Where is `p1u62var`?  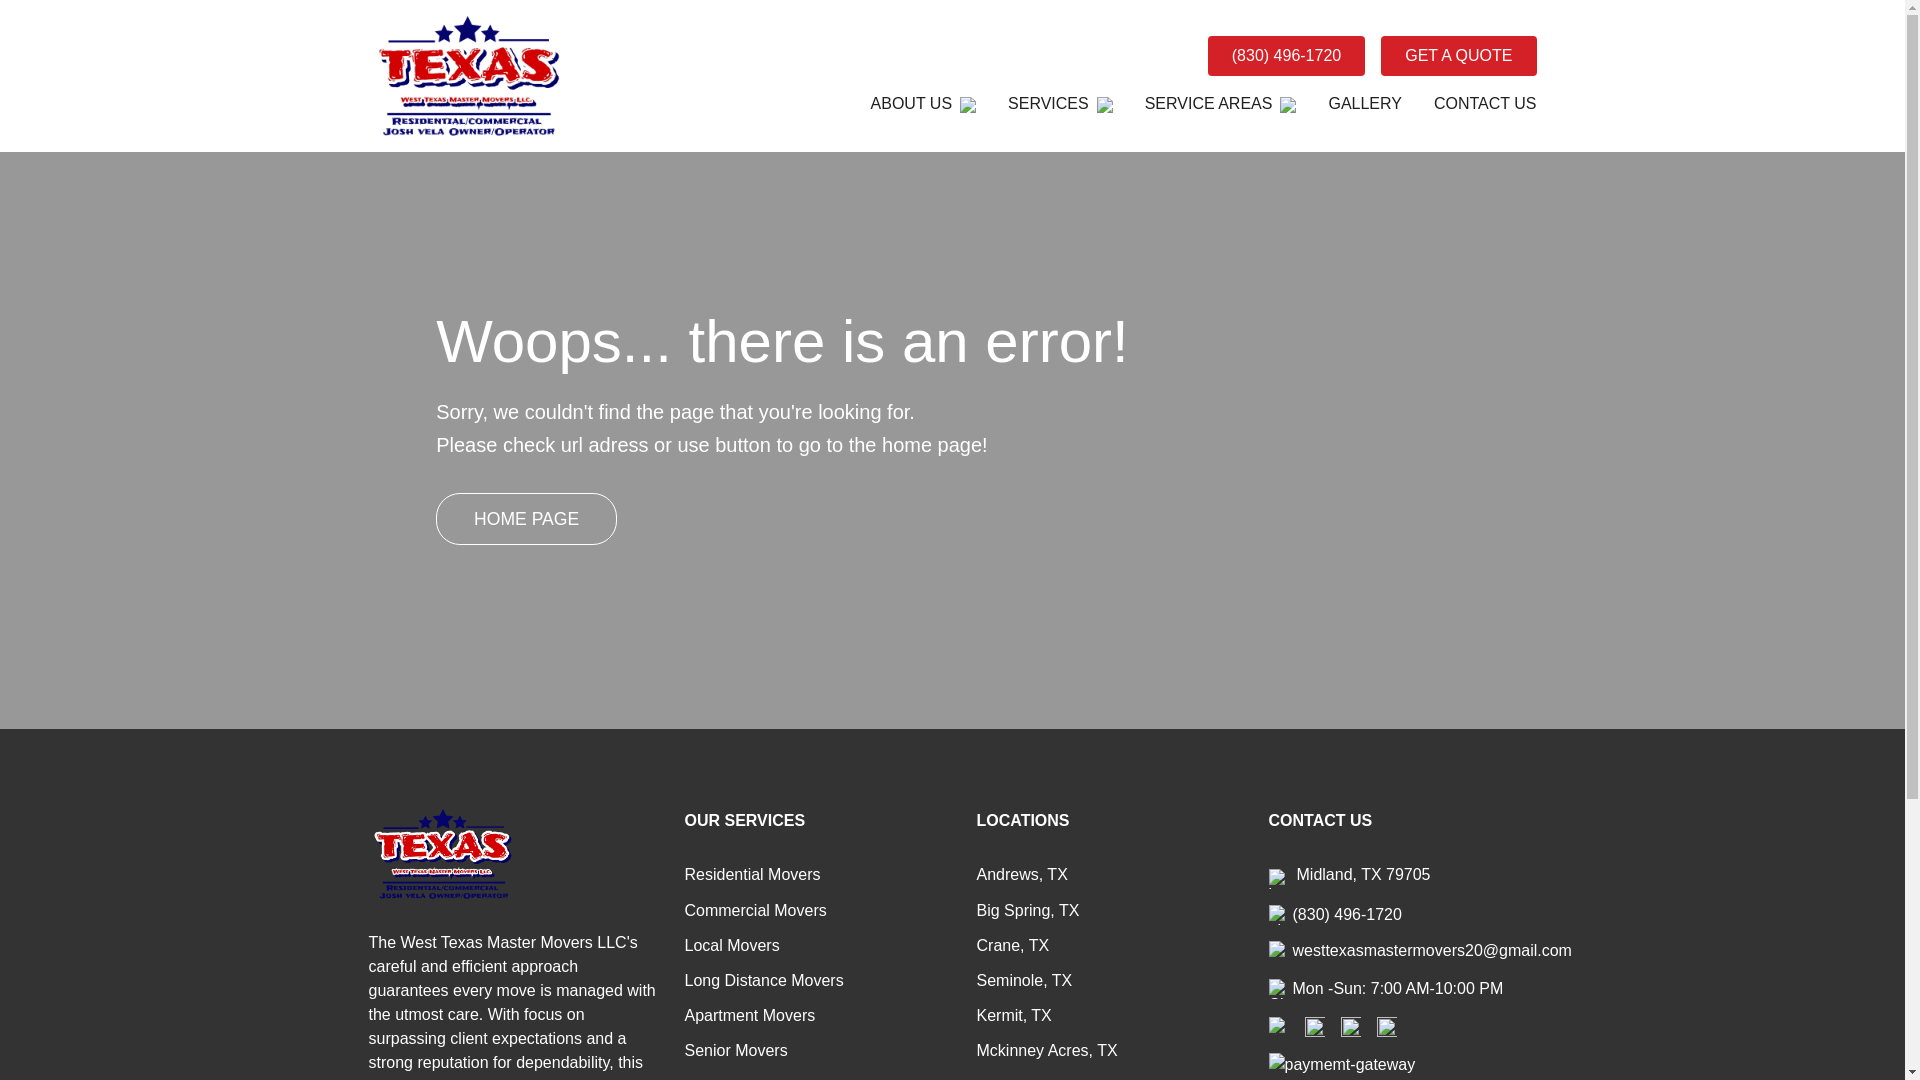 p1u62var is located at coordinates (468, 76).